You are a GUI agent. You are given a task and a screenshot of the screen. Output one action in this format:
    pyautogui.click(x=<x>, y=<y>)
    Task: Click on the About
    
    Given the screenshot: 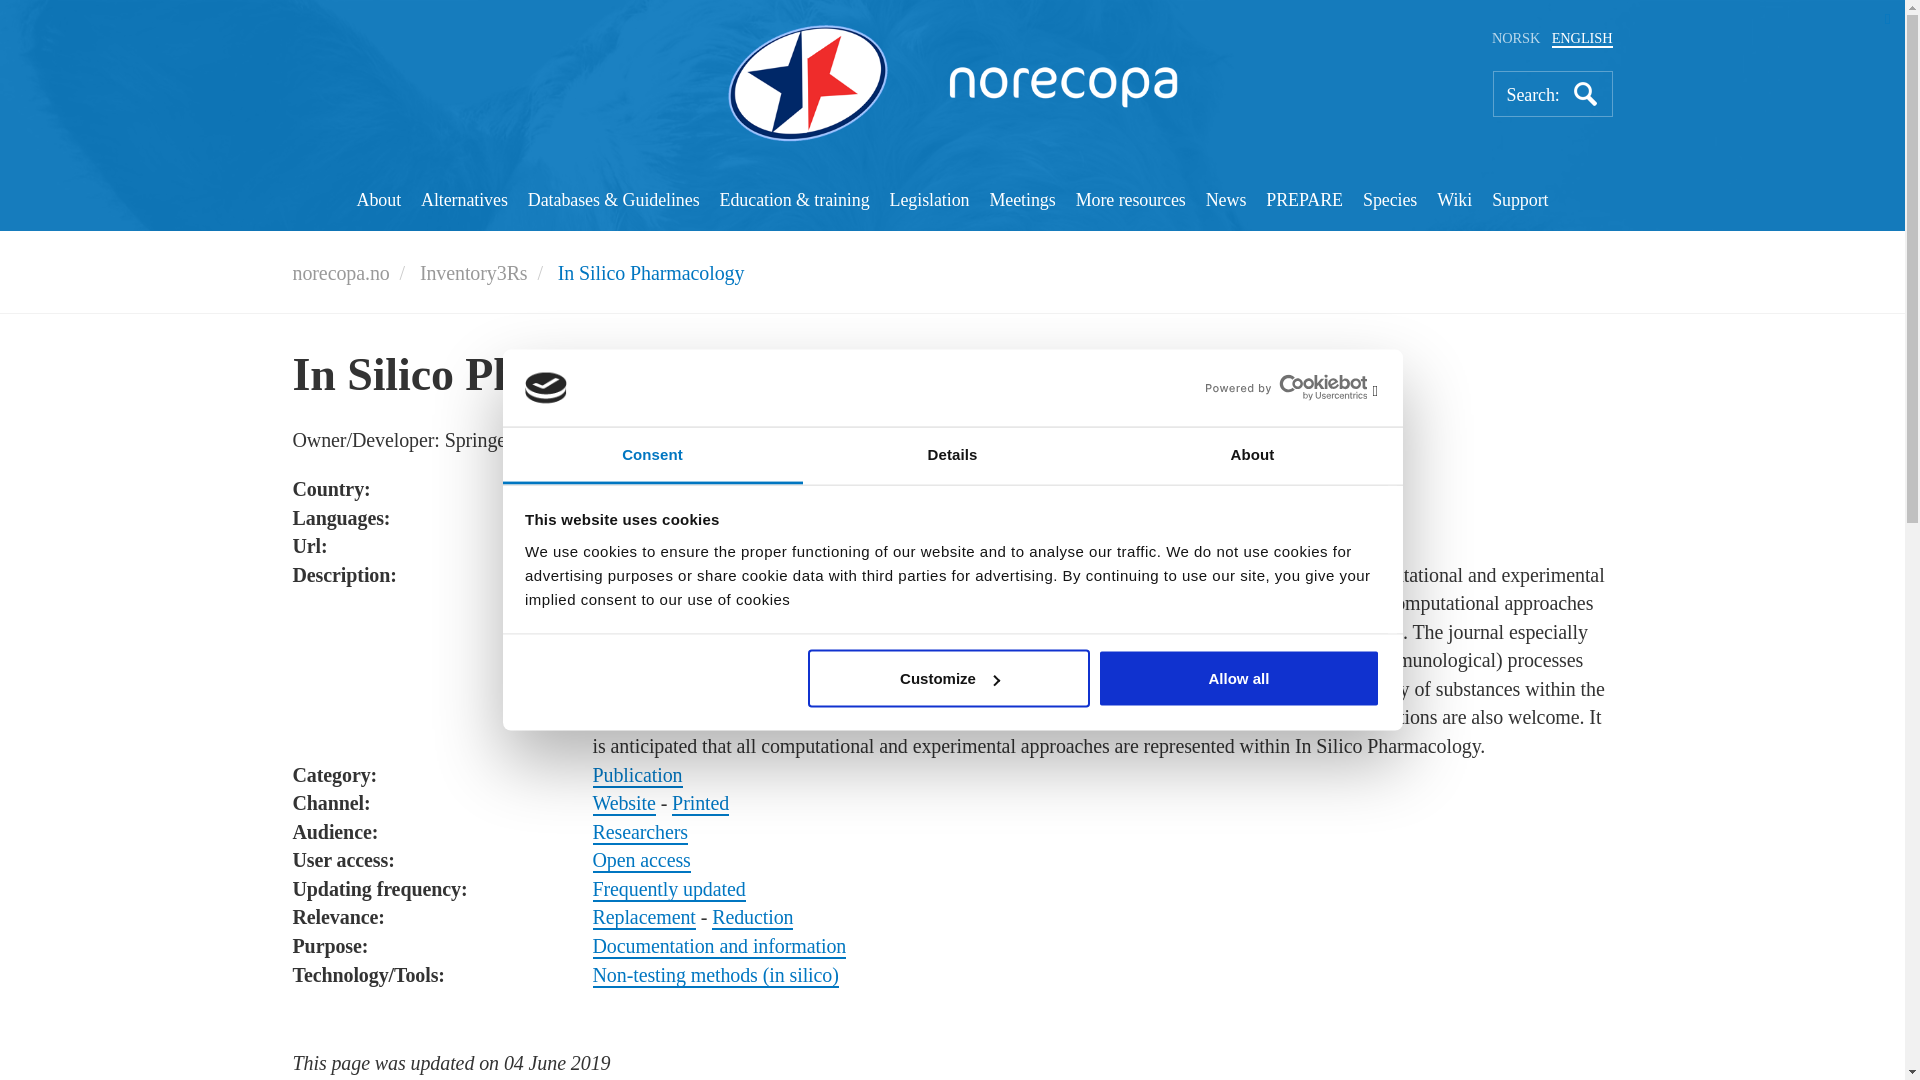 What is the action you would take?
    pyautogui.click(x=1252, y=454)
    